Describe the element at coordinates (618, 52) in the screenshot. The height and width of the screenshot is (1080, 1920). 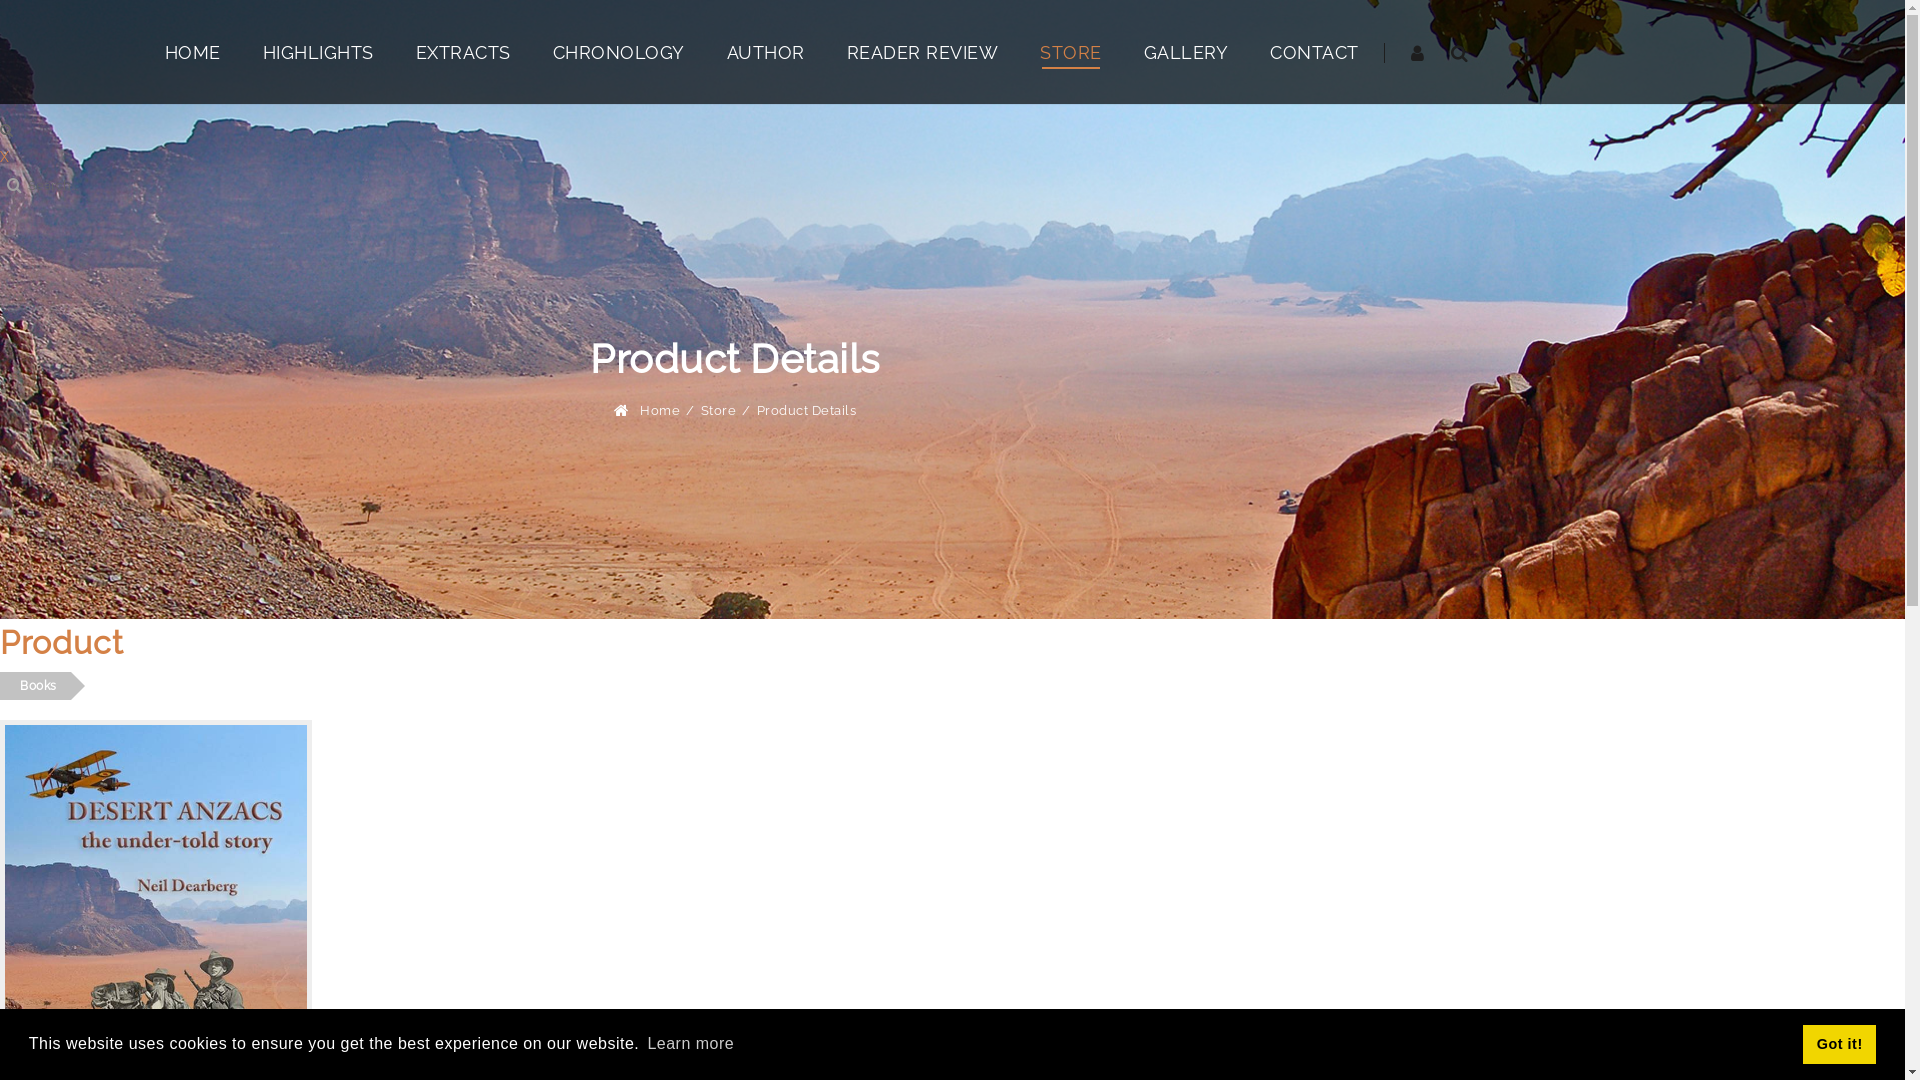
I see `CHRONOLOGY` at that location.